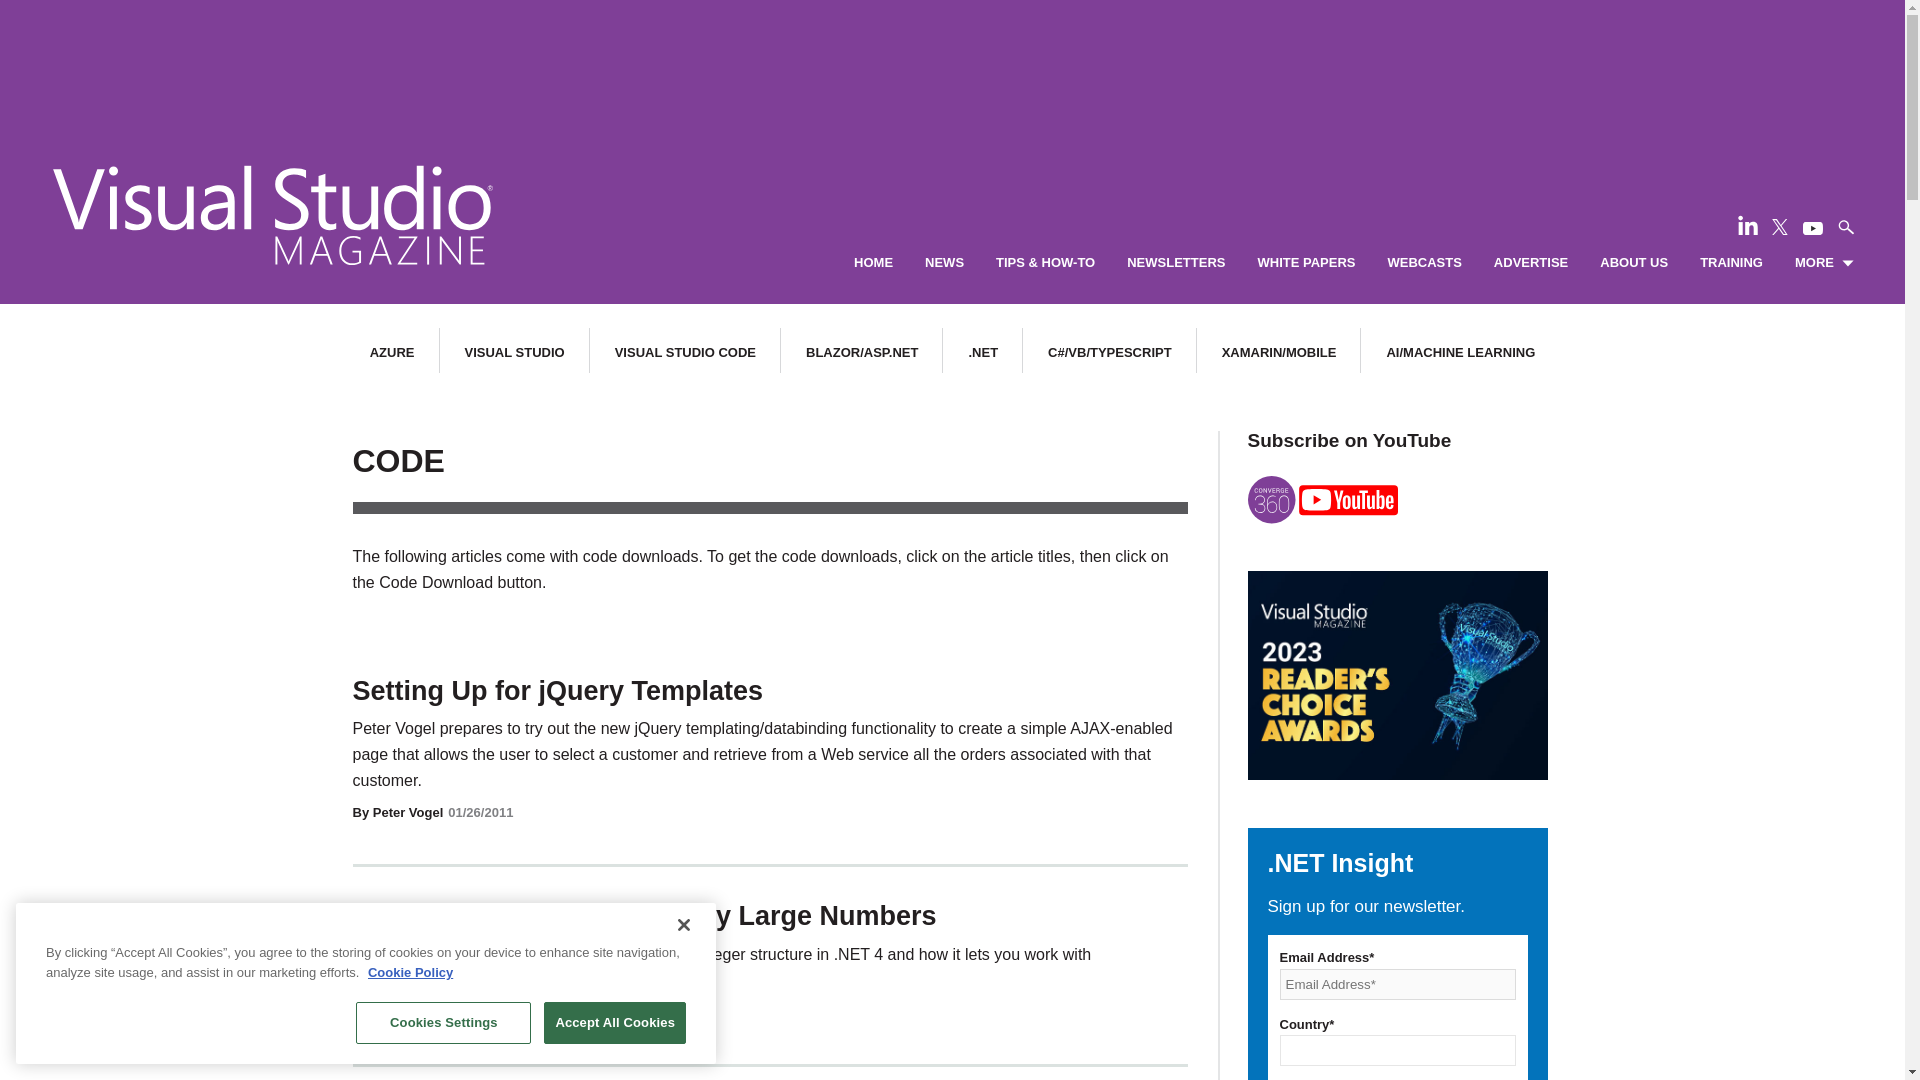 This screenshot has width=1920, height=1080. Describe the element at coordinates (944, 263) in the screenshot. I see `NEWS` at that location.